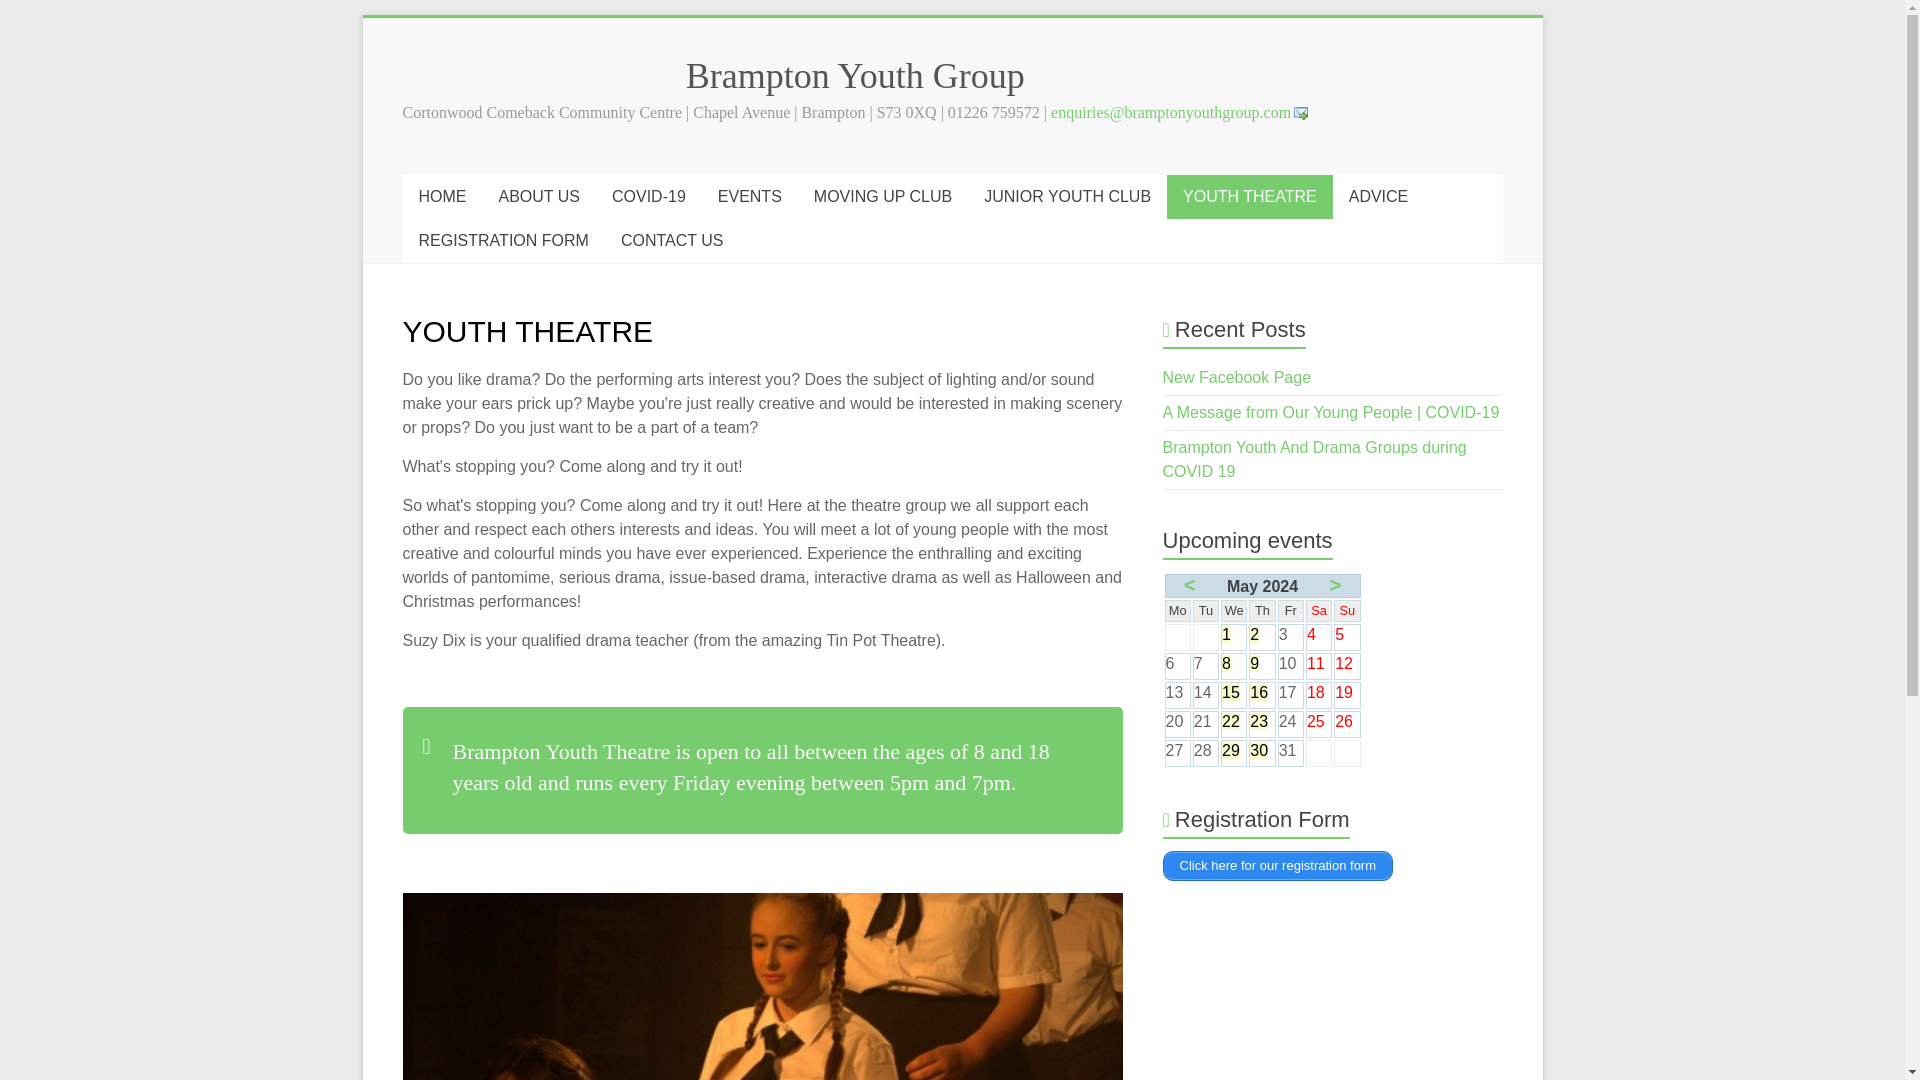 Image resolution: width=1920 pixels, height=1080 pixels. Describe the element at coordinates (1250, 196) in the screenshot. I see `YOUTH THEATRE` at that location.